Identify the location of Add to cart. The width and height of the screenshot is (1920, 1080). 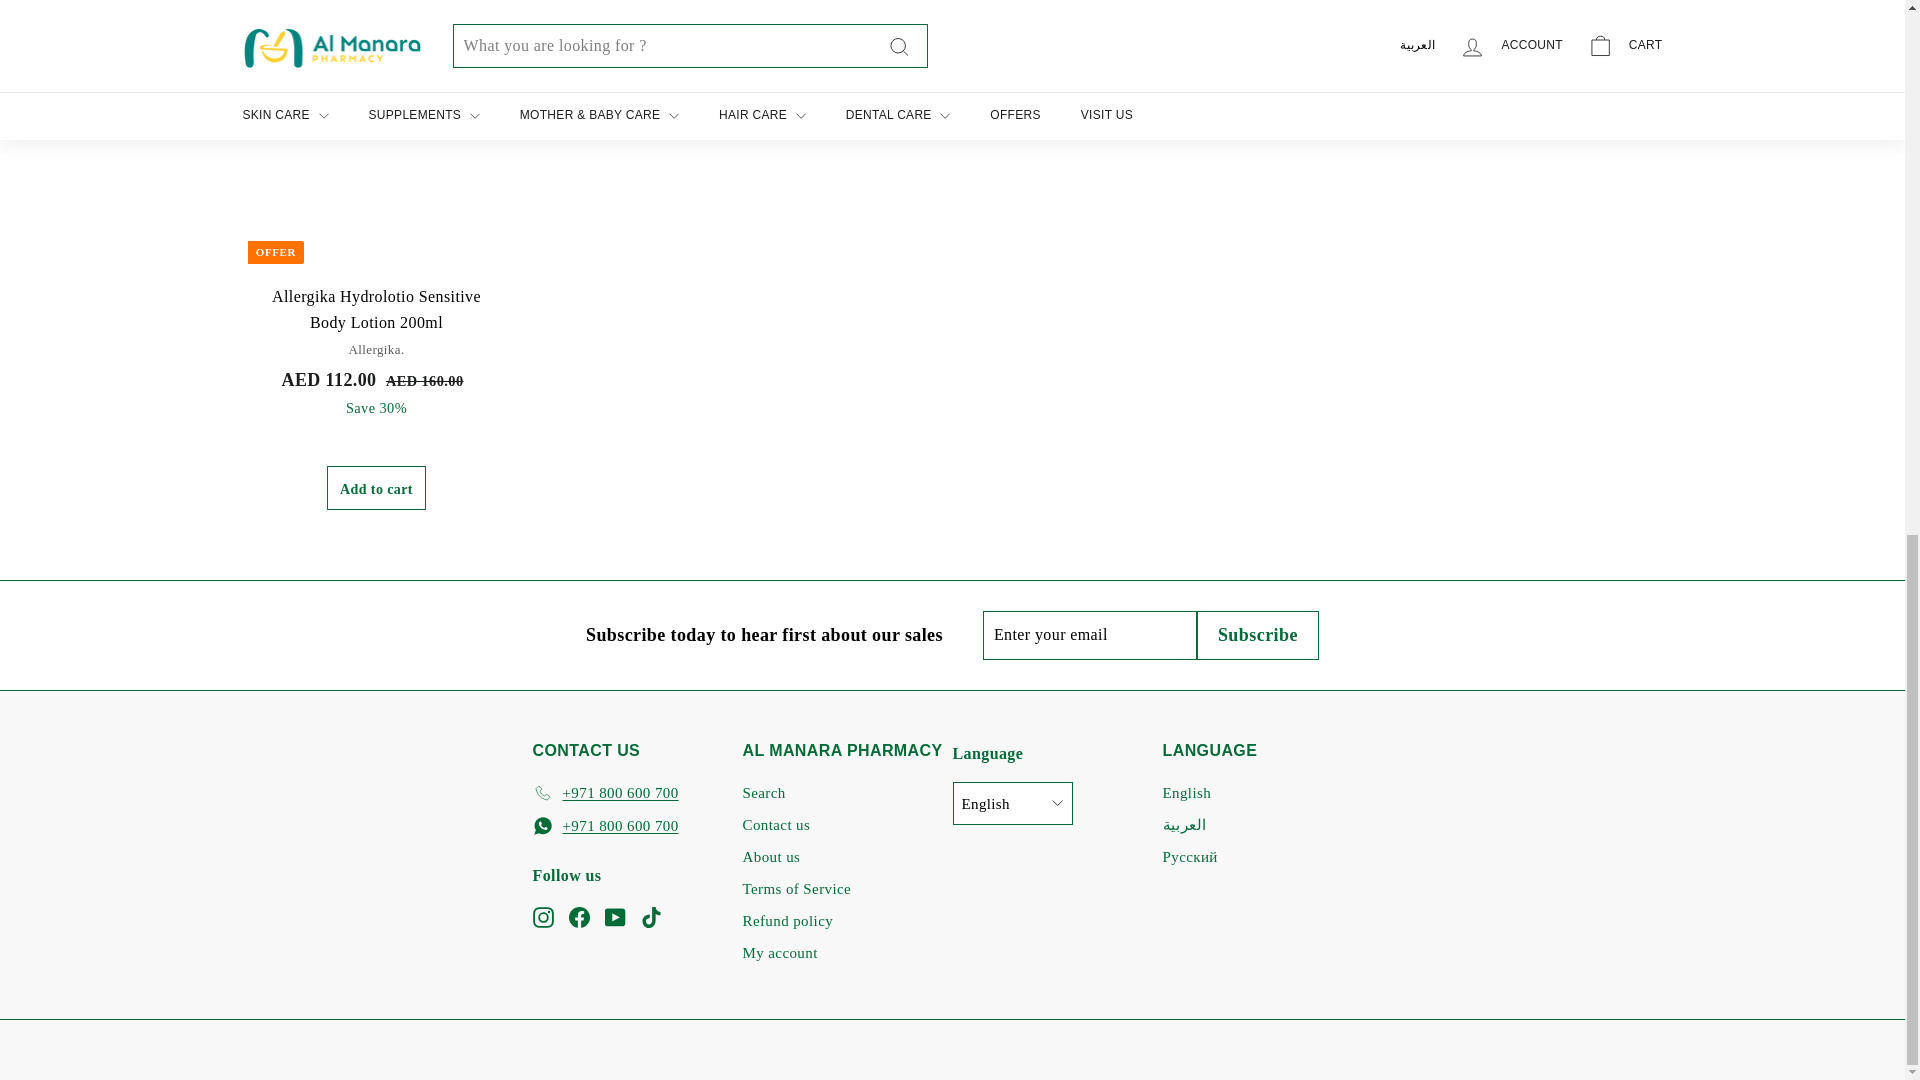
(376, 487).